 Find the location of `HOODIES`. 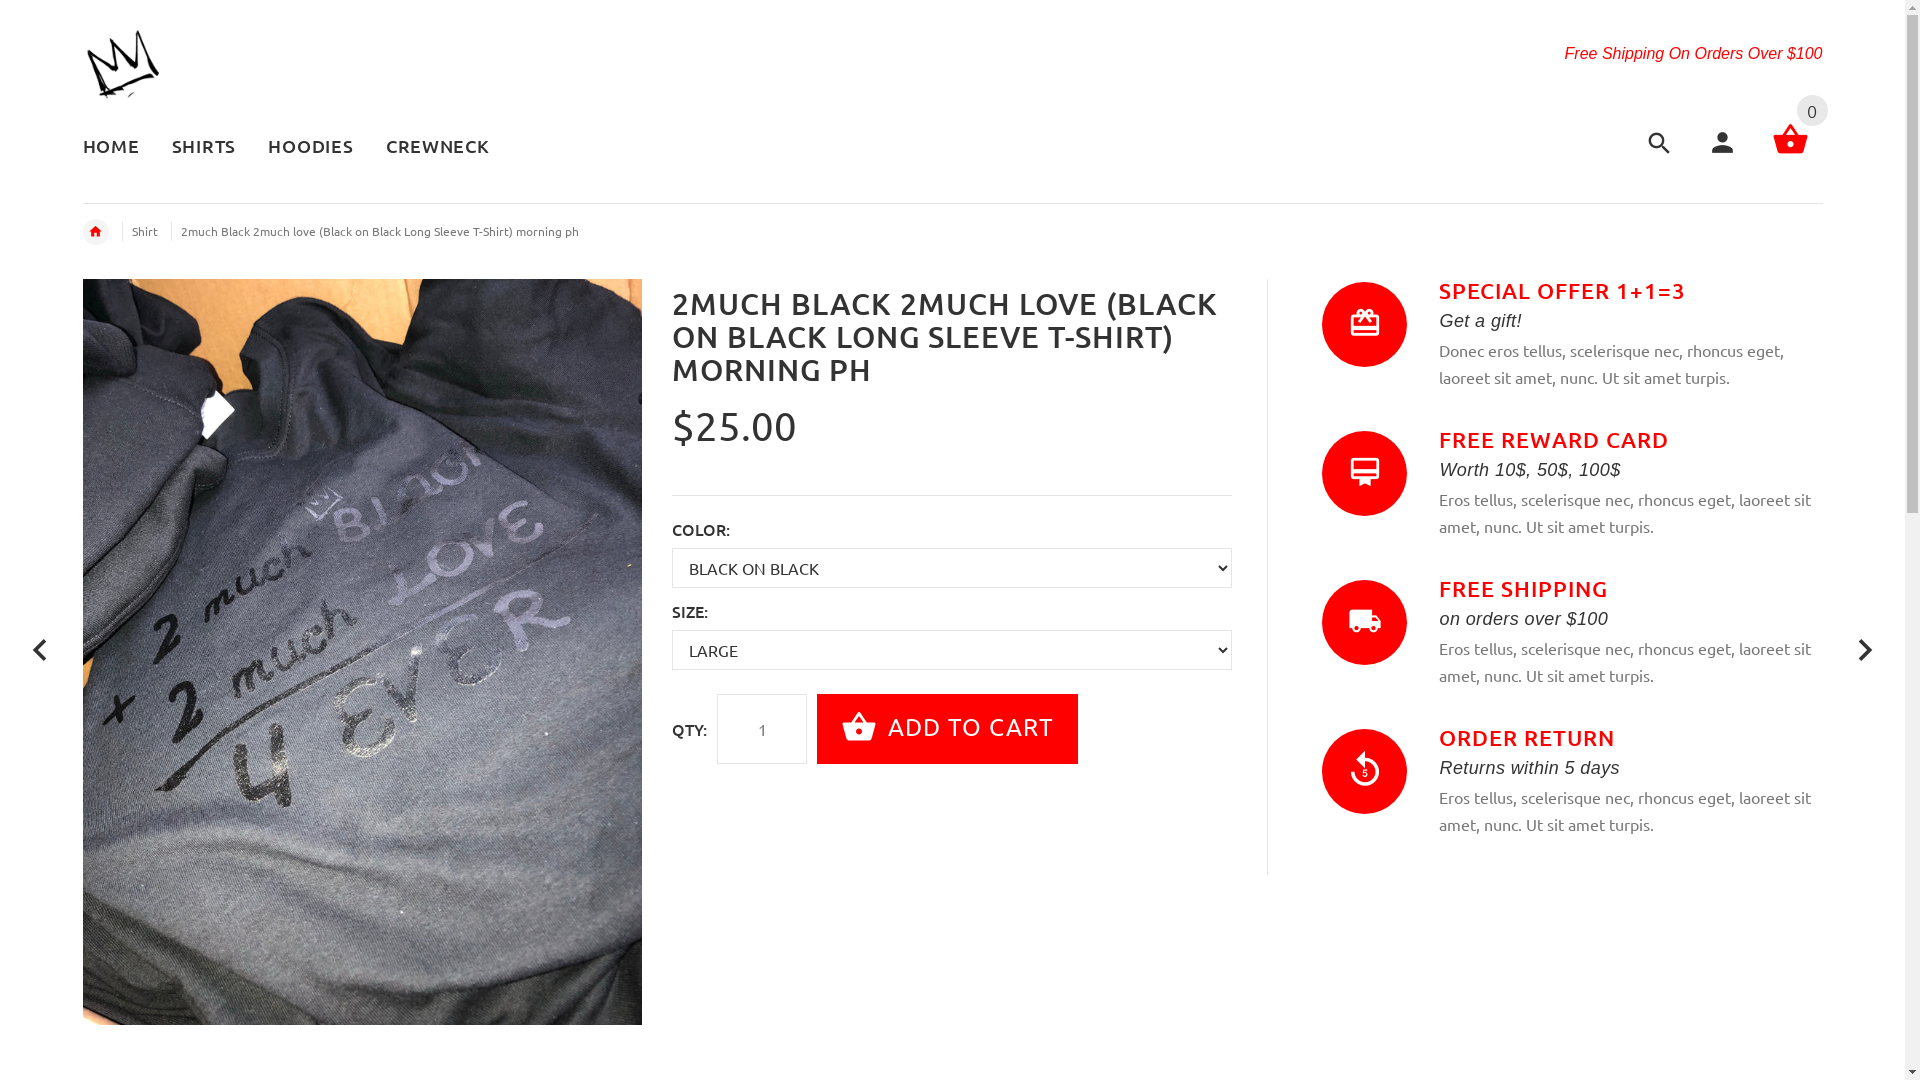

HOODIES is located at coordinates (310, 148).